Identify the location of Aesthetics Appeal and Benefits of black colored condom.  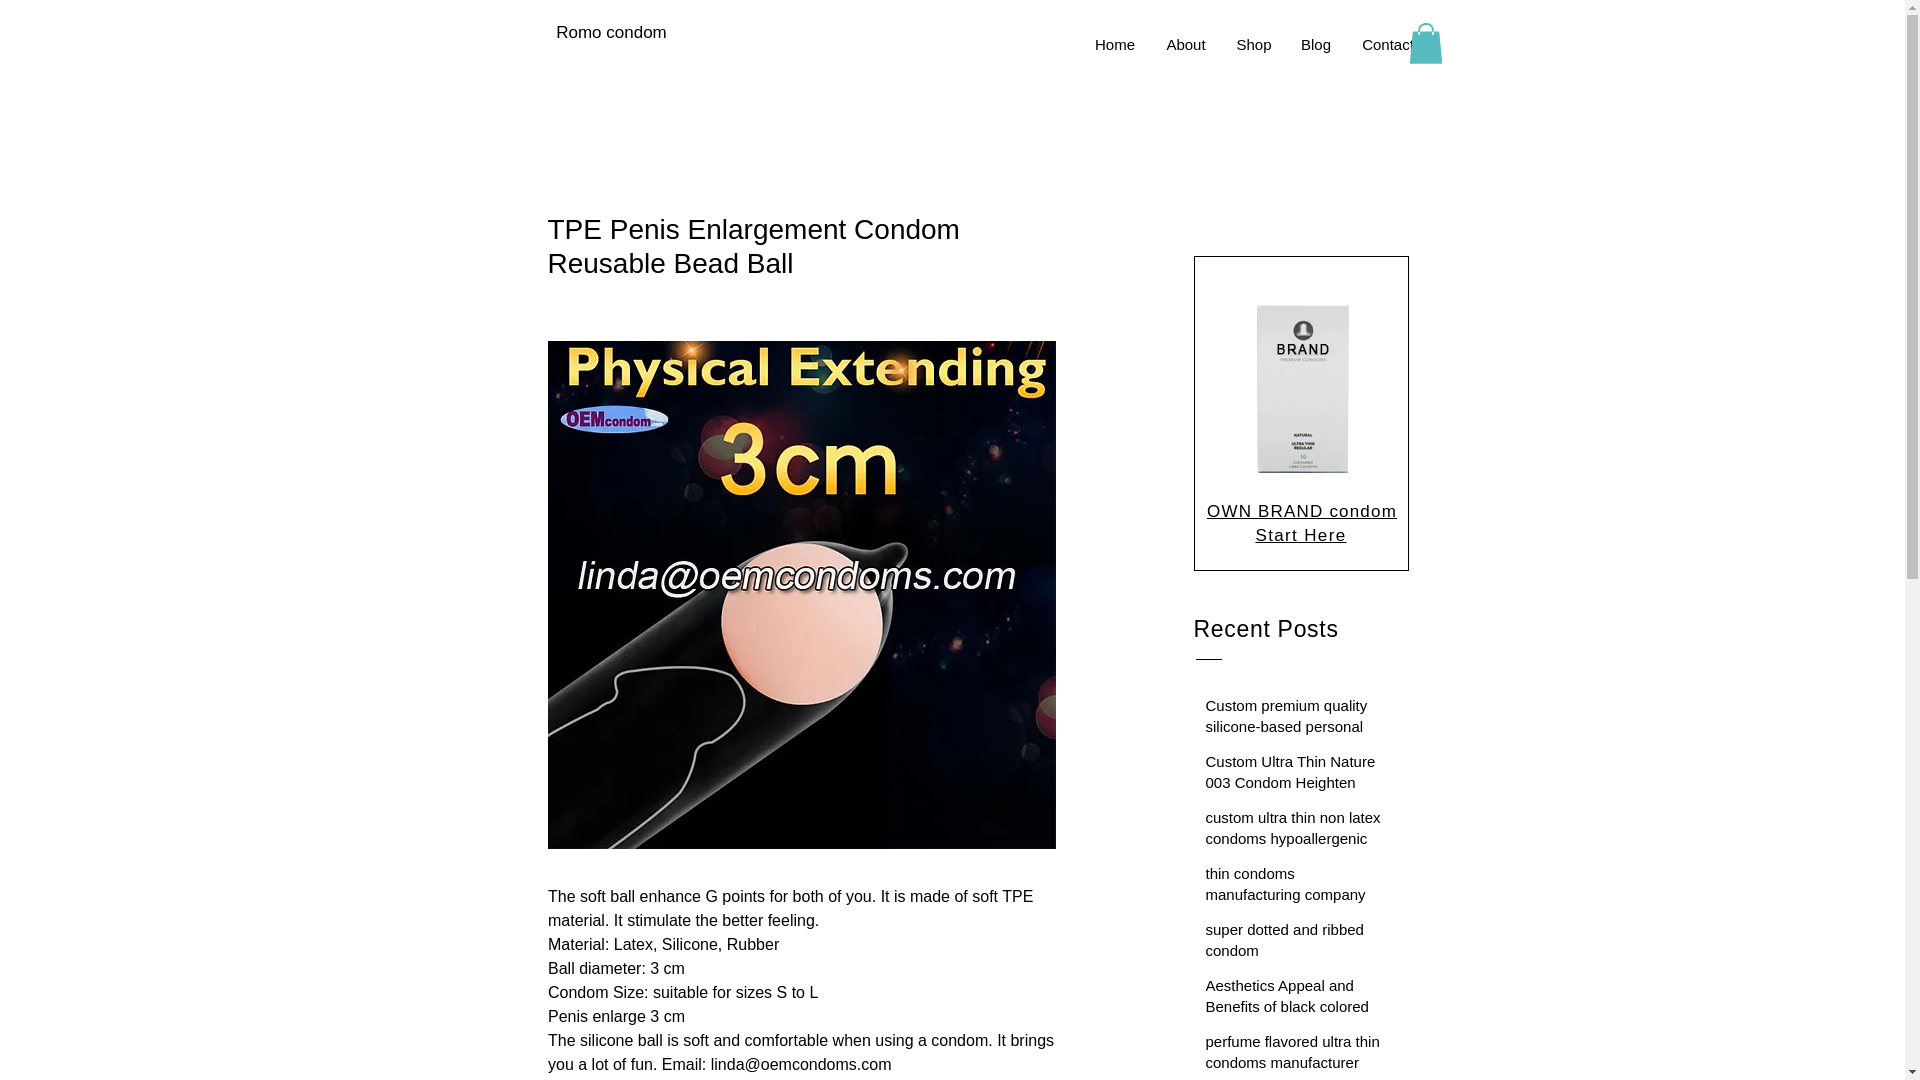
(1296, 1010).